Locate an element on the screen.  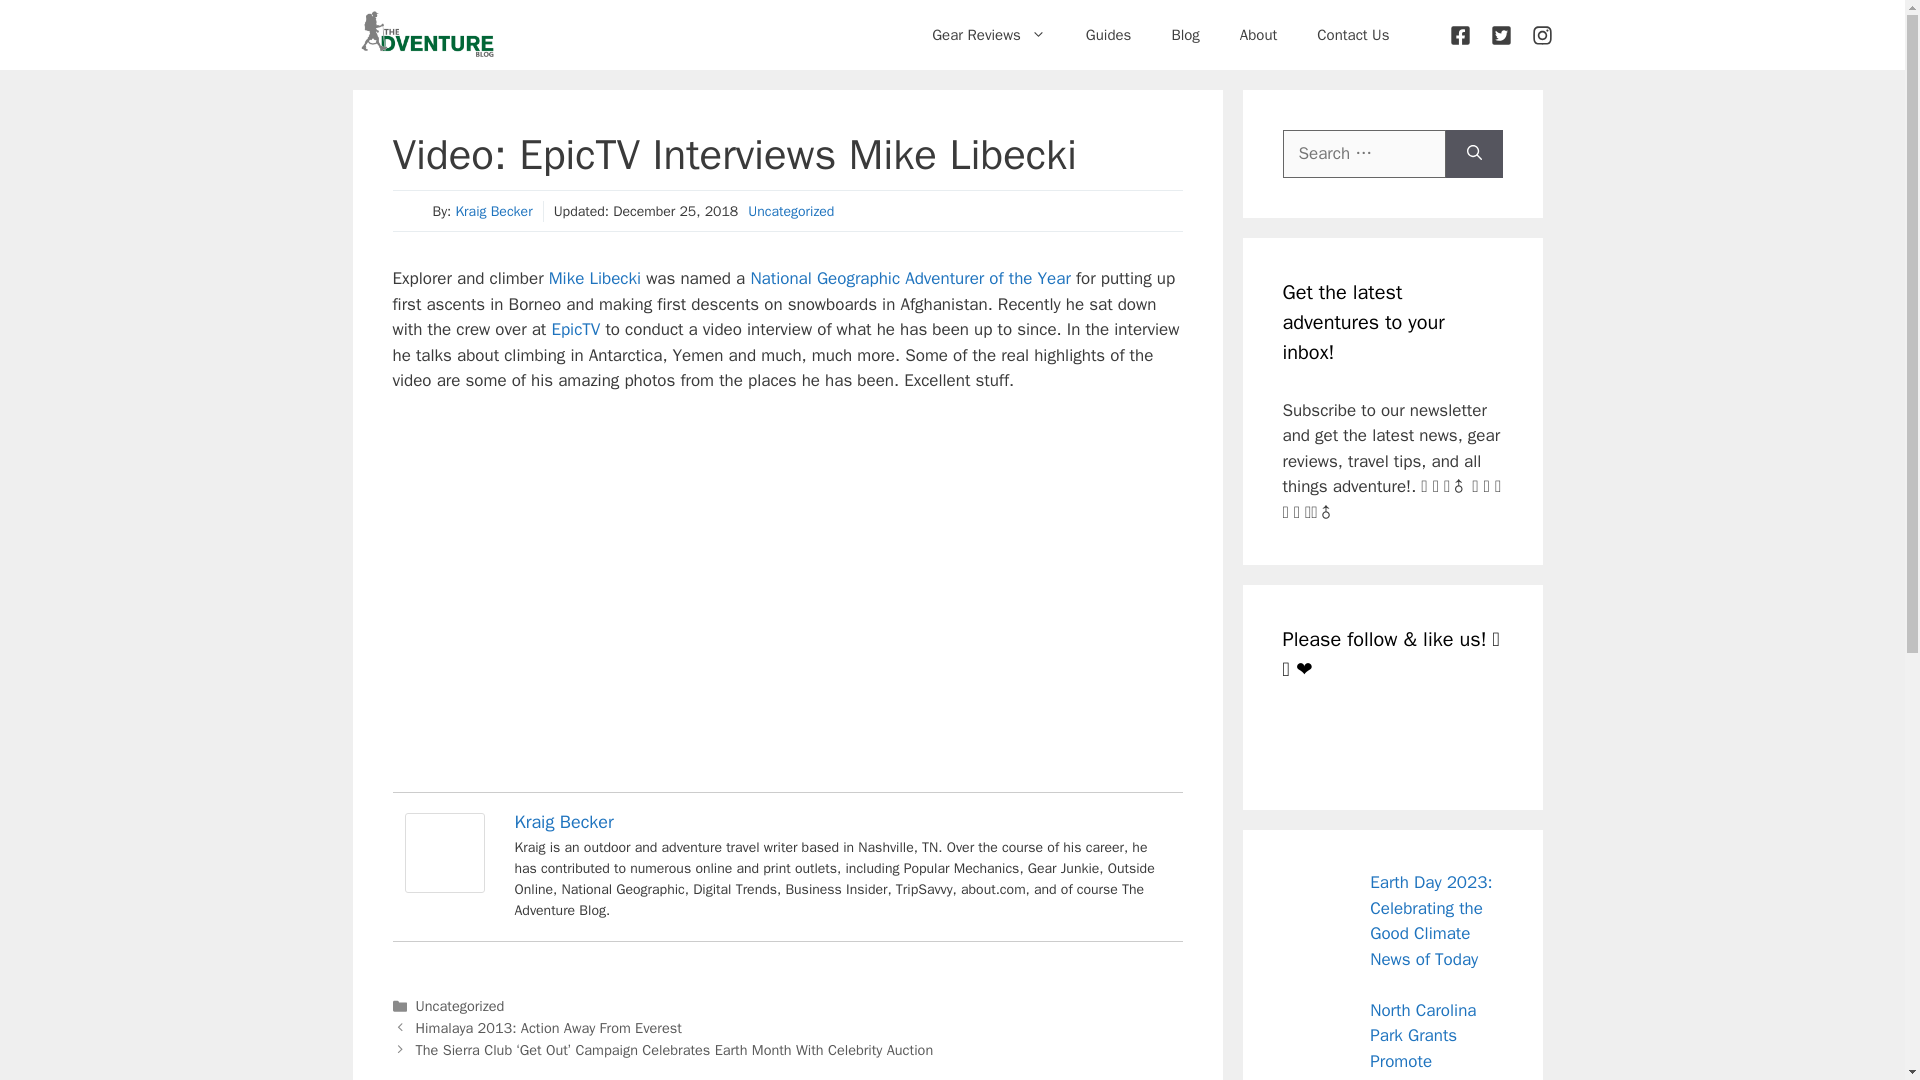
National Geographic Adventurer of the Year is located at coordinates (910, 278).